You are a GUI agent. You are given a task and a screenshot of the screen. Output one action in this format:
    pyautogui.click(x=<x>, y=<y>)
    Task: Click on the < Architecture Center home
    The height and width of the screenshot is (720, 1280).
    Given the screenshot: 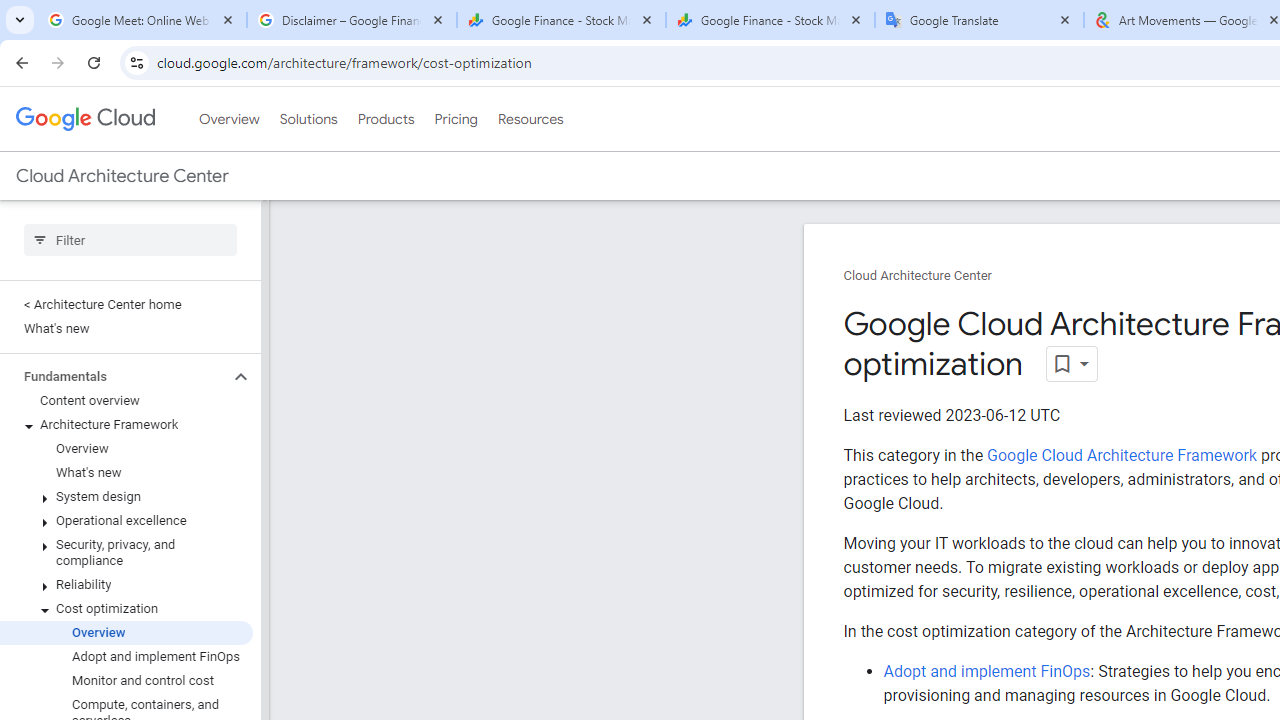 What is the action you would take?
    pyautogui.click(x=126, y=304)
    